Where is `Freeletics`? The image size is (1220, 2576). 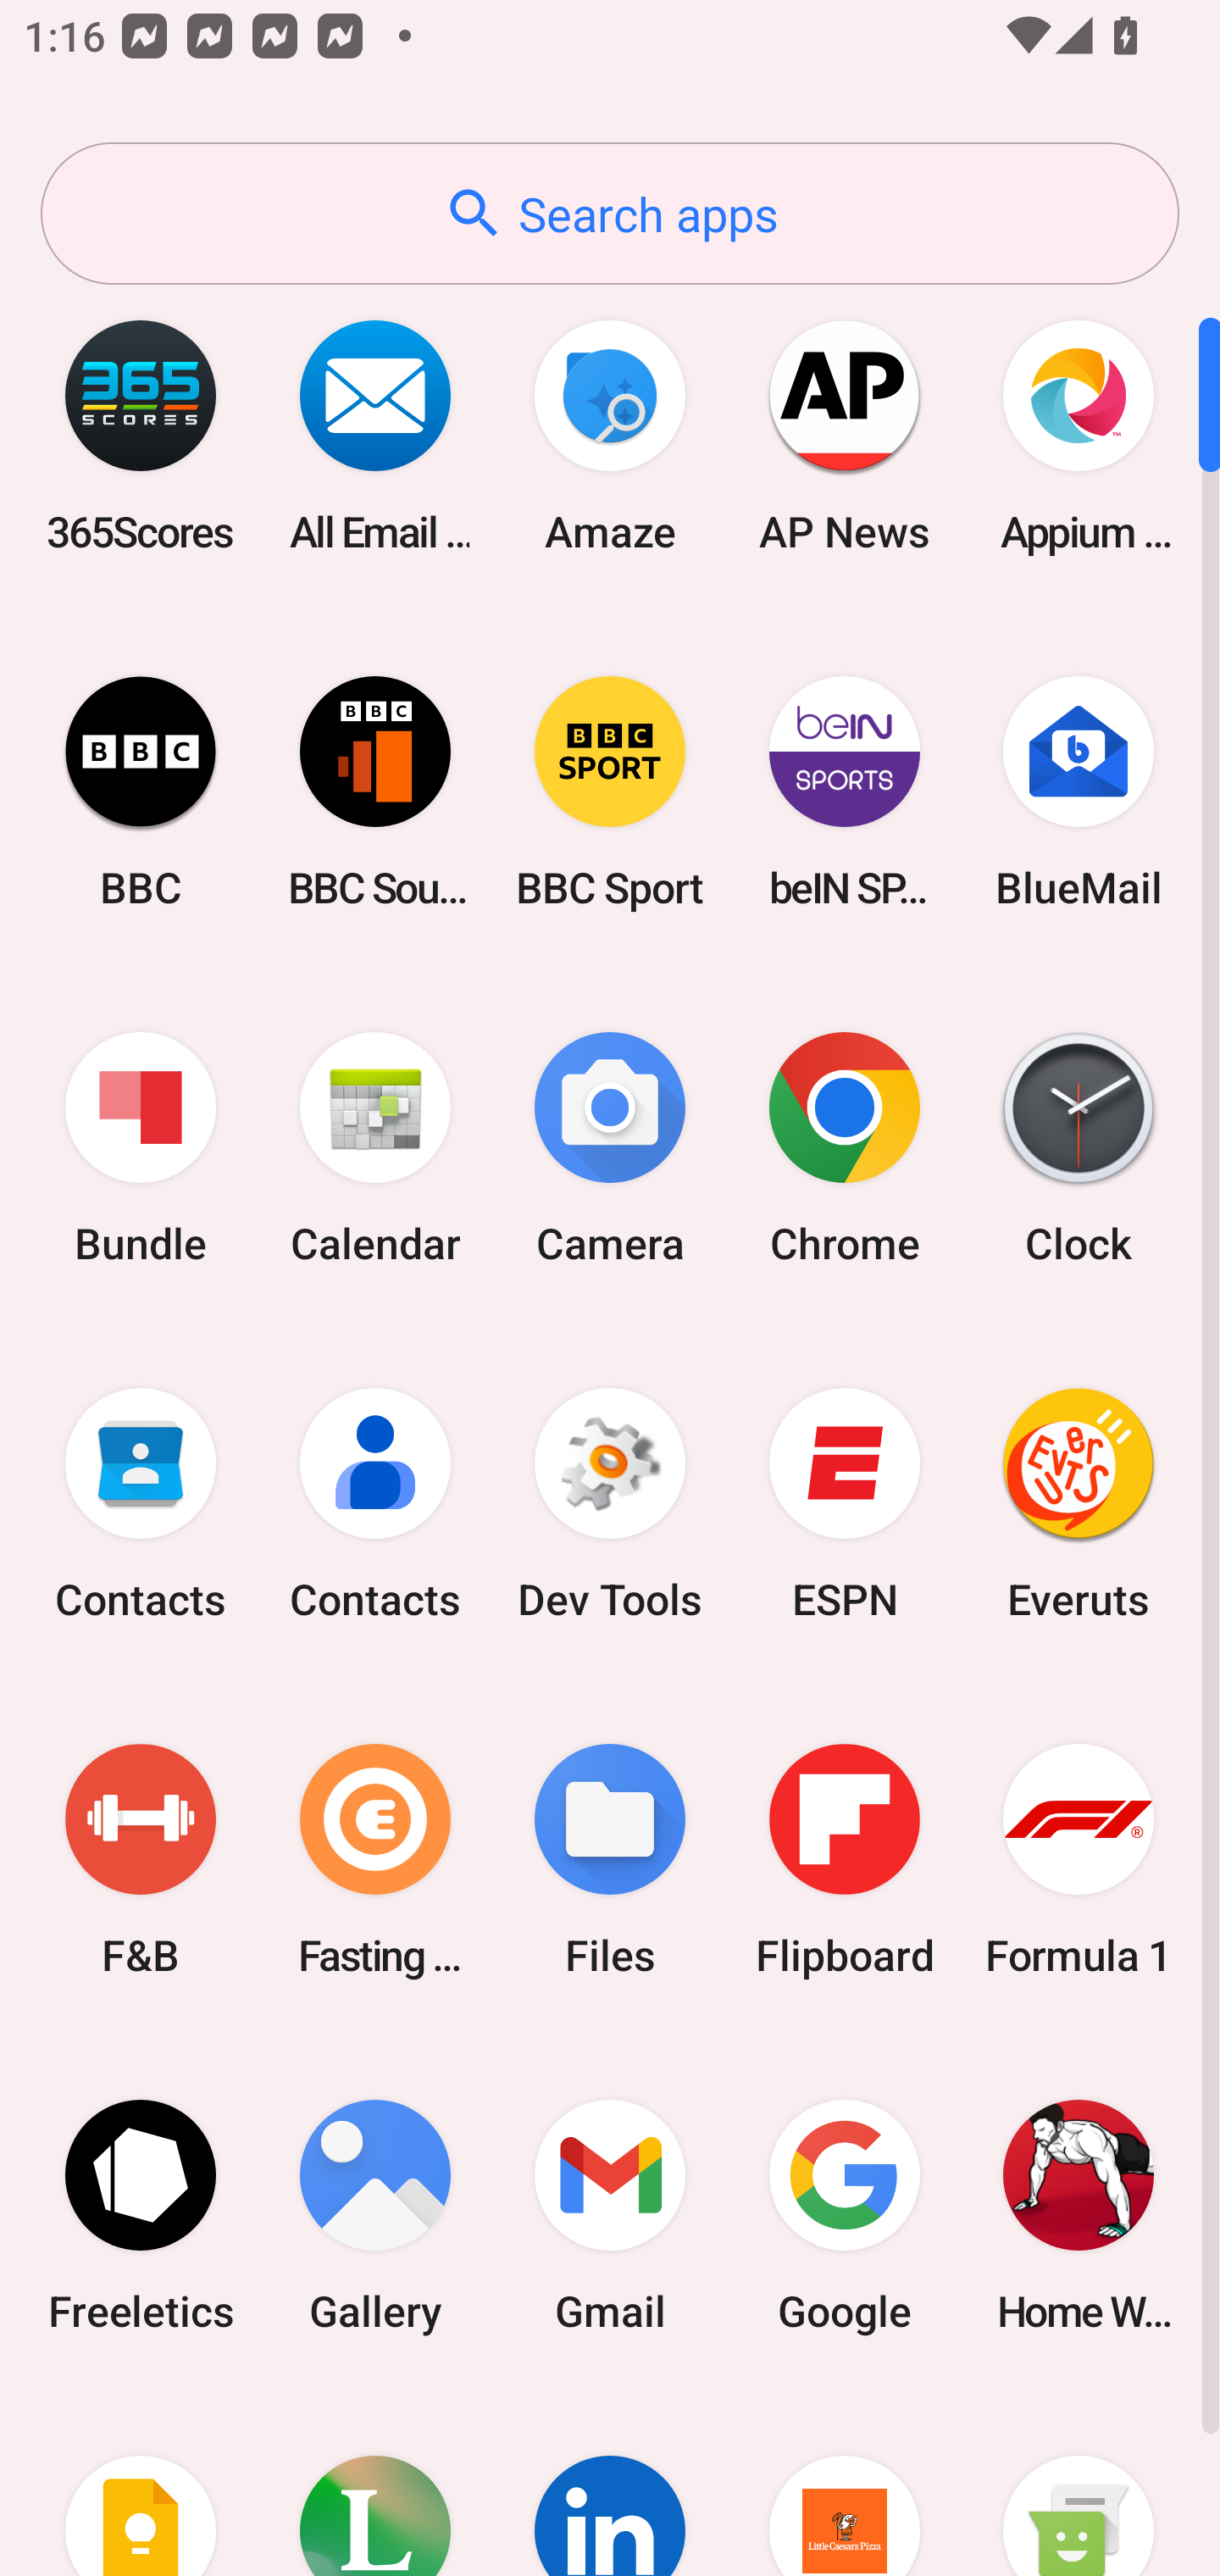
Freeletics is located at coordinates (141, 2215).